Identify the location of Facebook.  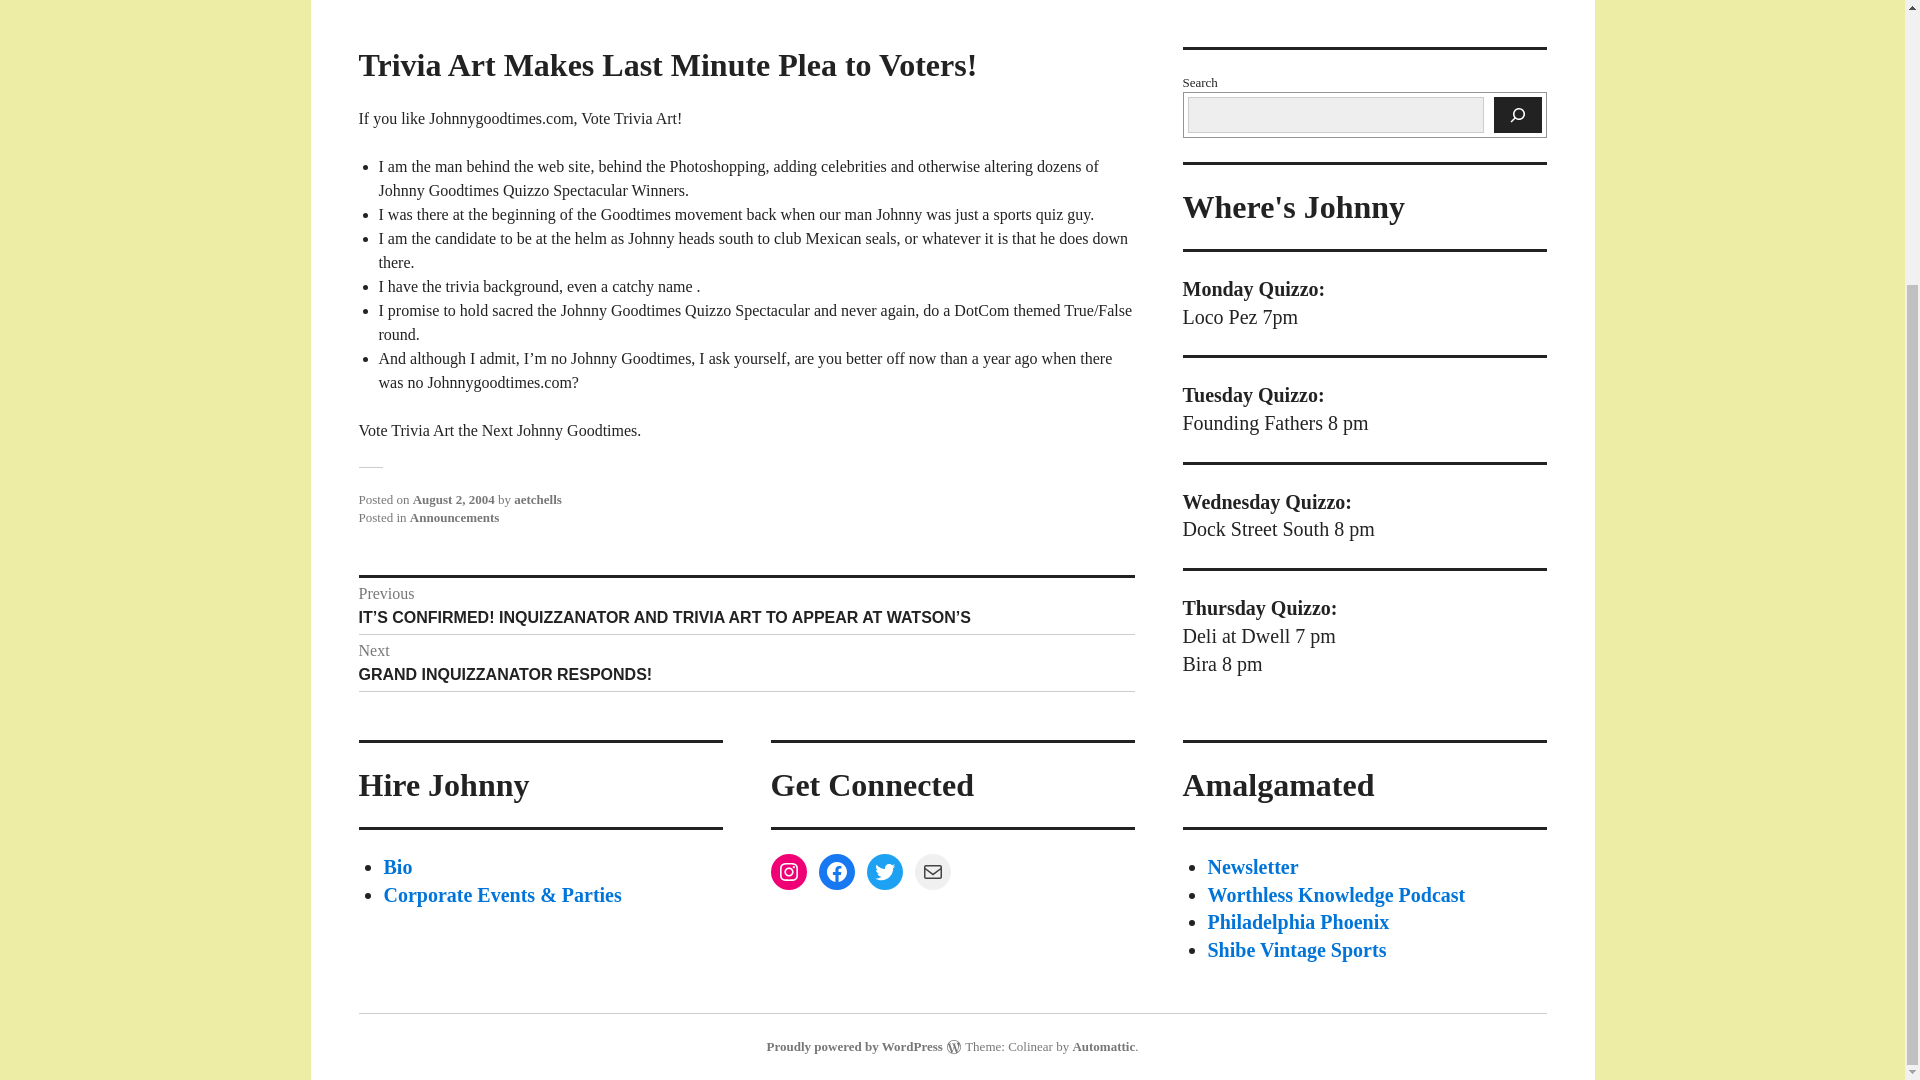
(836, 872).